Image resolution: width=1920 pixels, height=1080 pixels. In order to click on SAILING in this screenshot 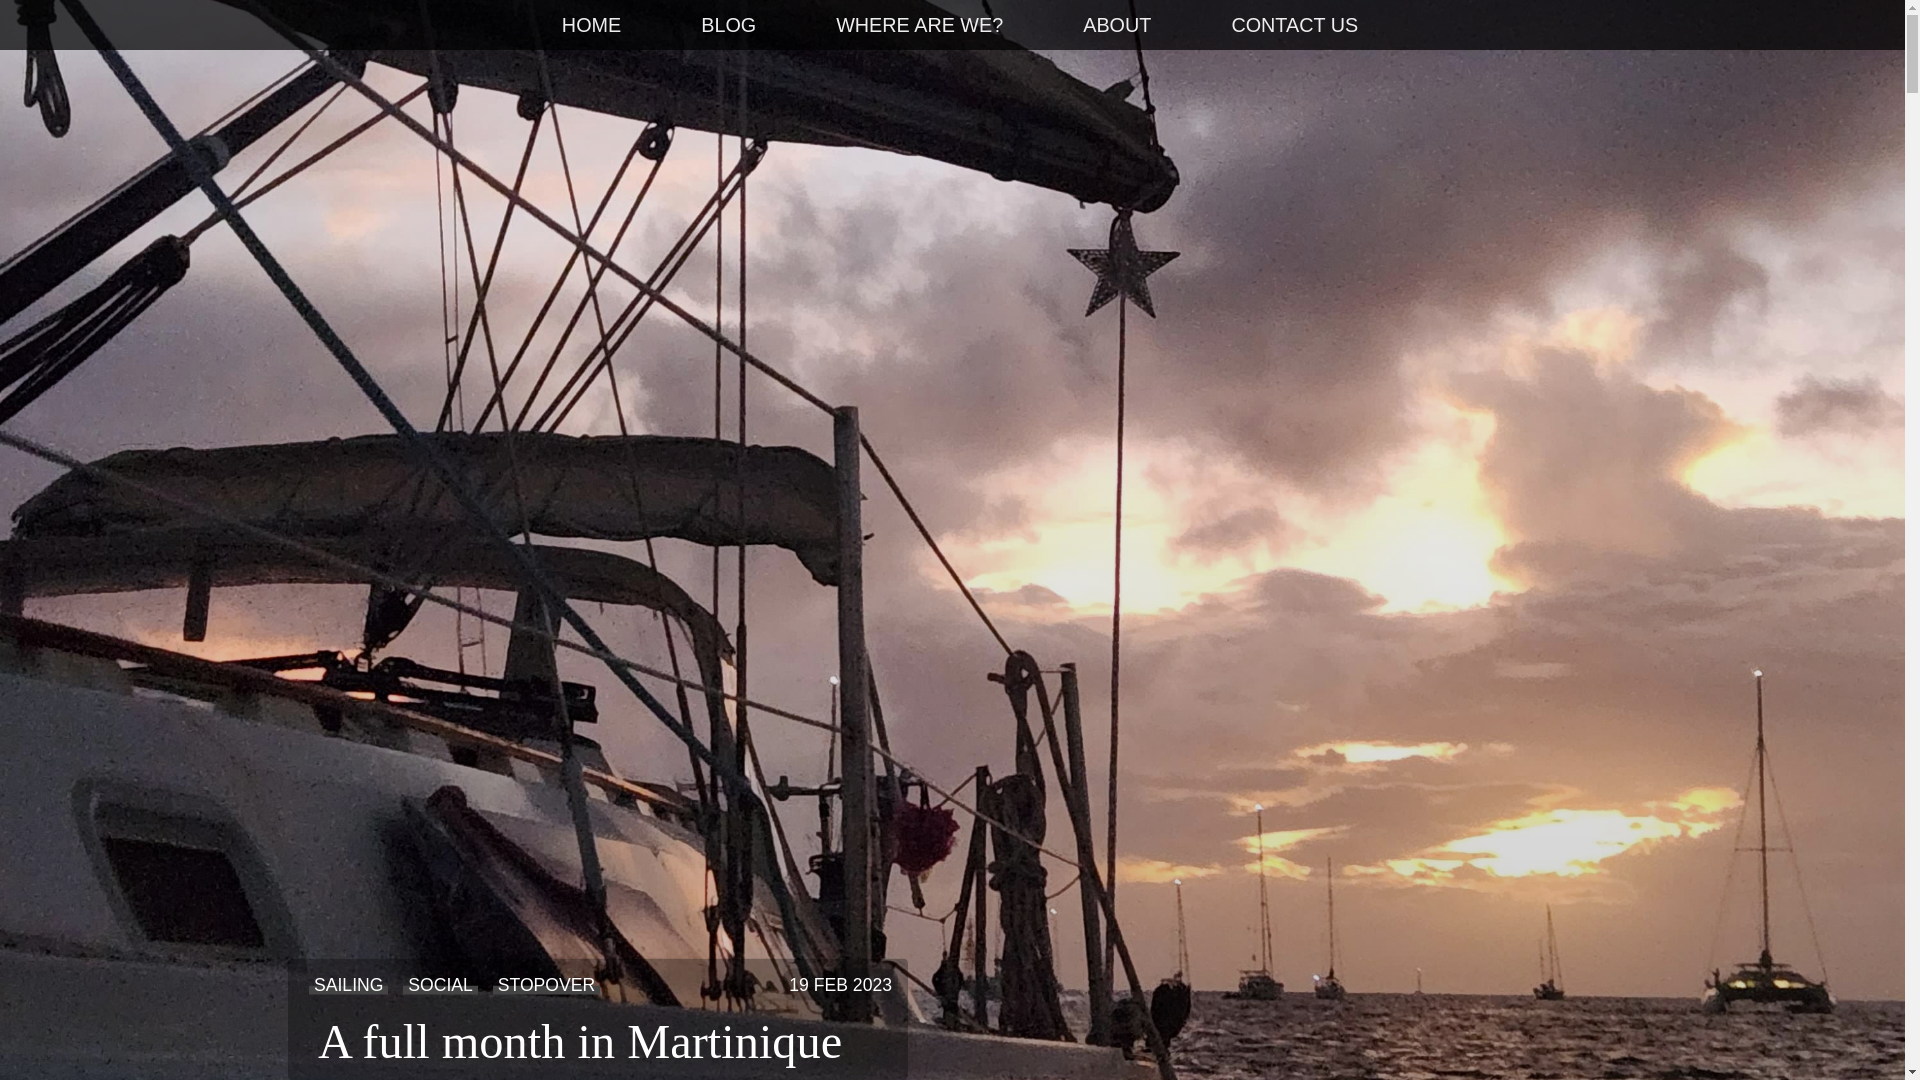, I will do `click(348, 984)`.